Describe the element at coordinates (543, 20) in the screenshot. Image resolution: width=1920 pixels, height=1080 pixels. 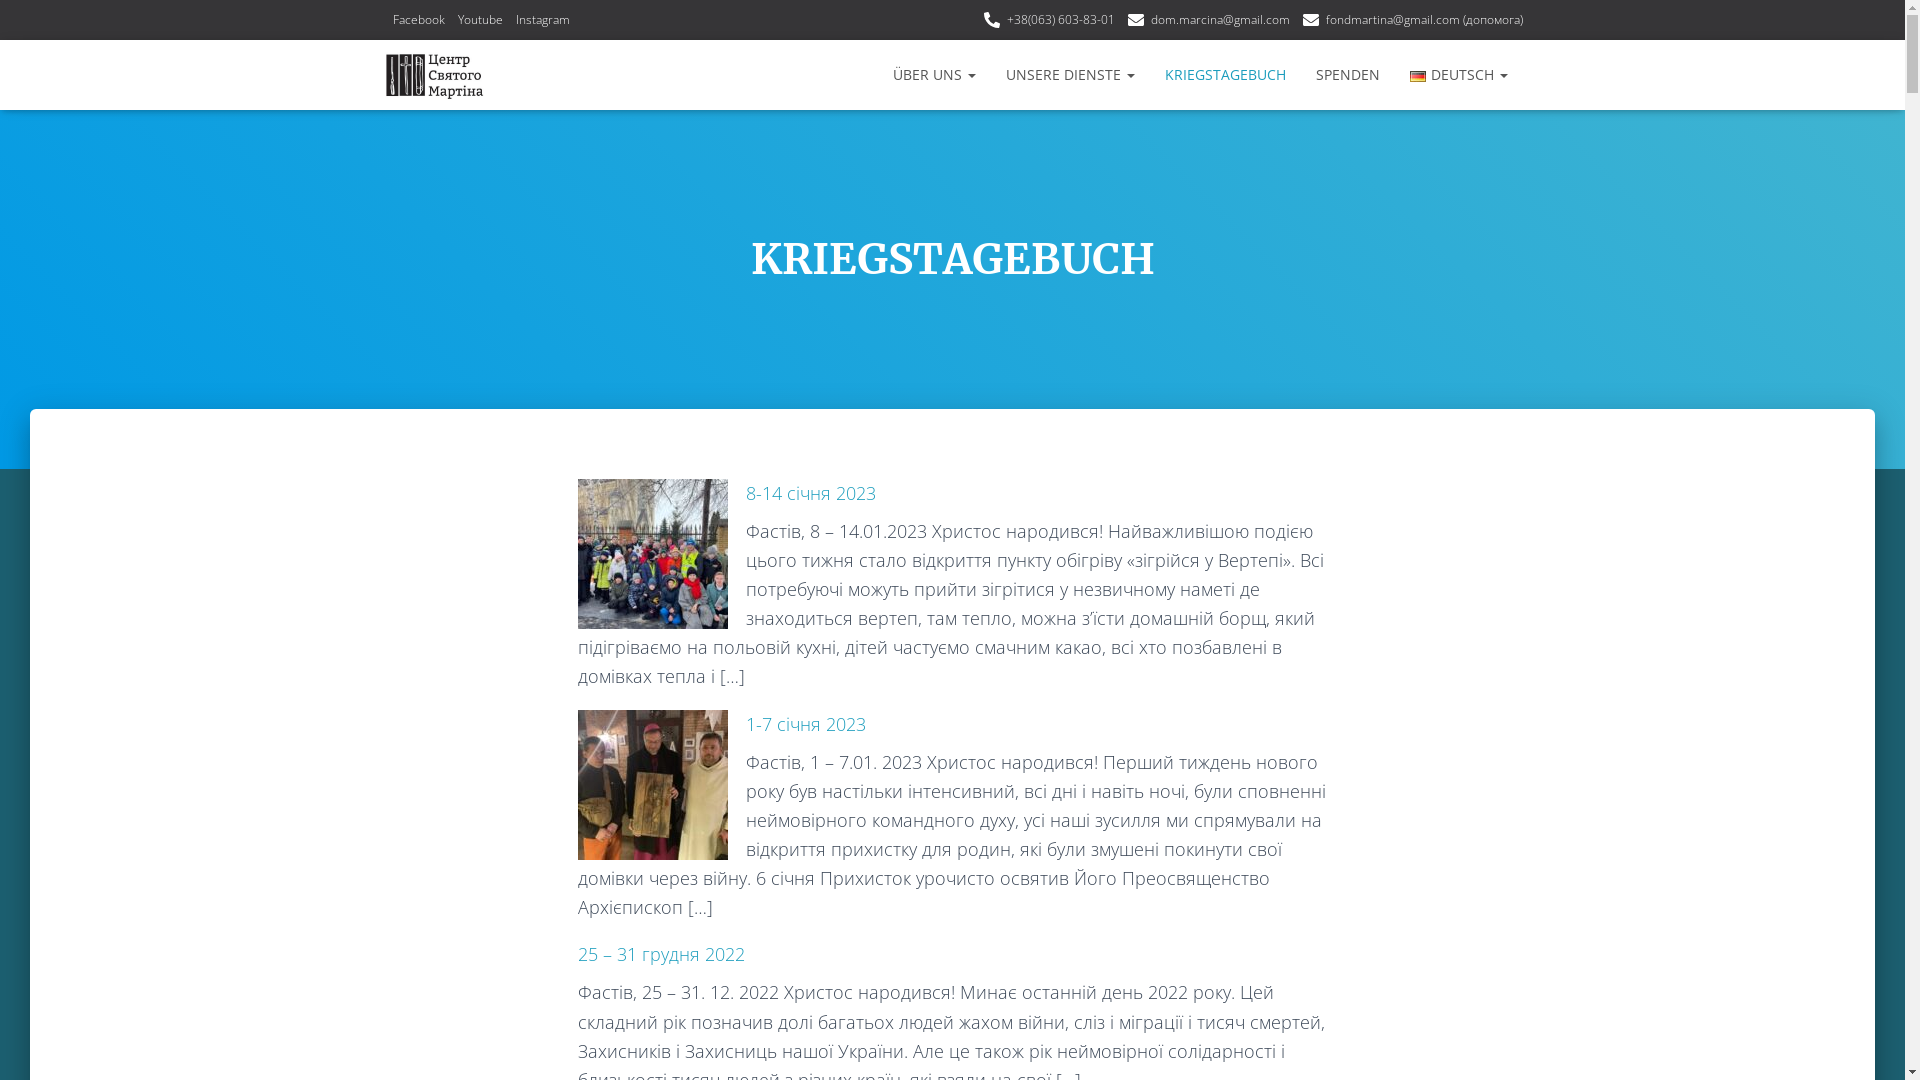
I see `Instagram` at that location.